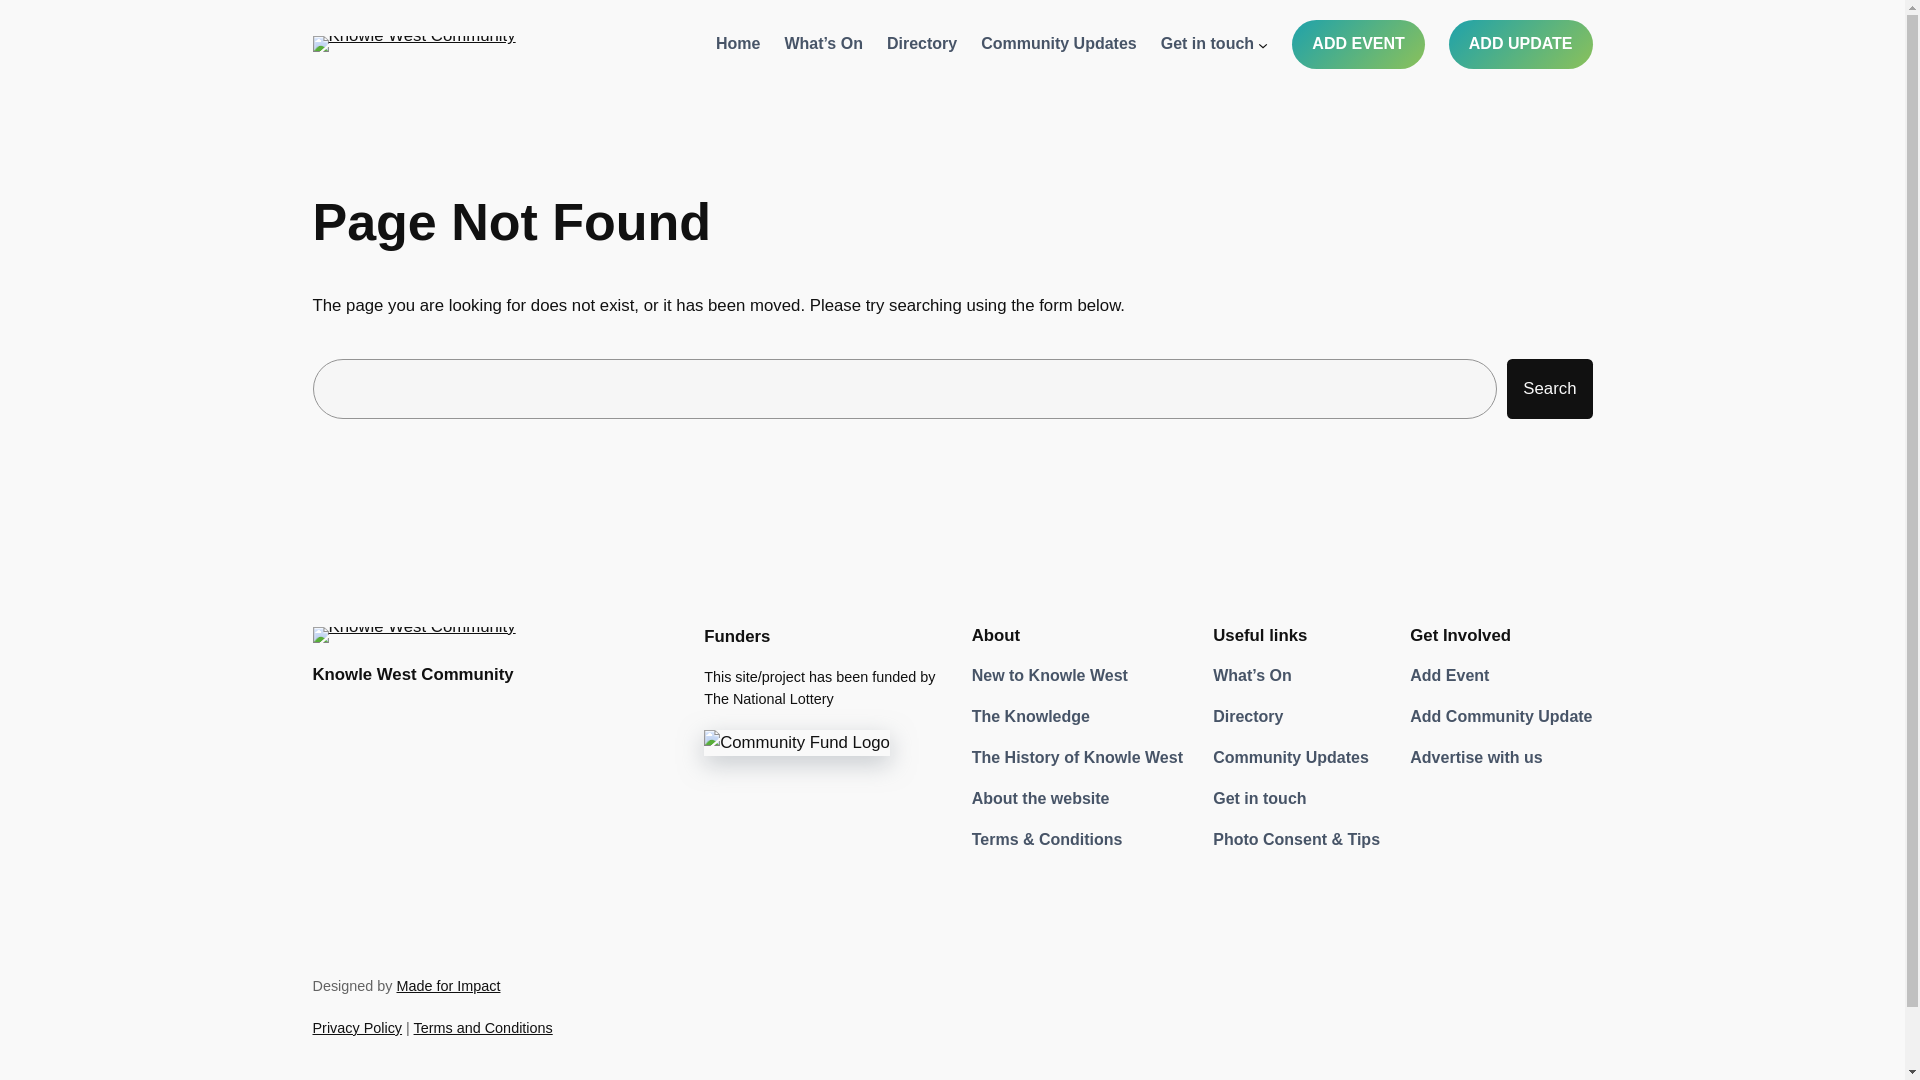 The width and height of the screenshot is (1920, 1080). I want to click on Community Updates, so click(1290, 758).